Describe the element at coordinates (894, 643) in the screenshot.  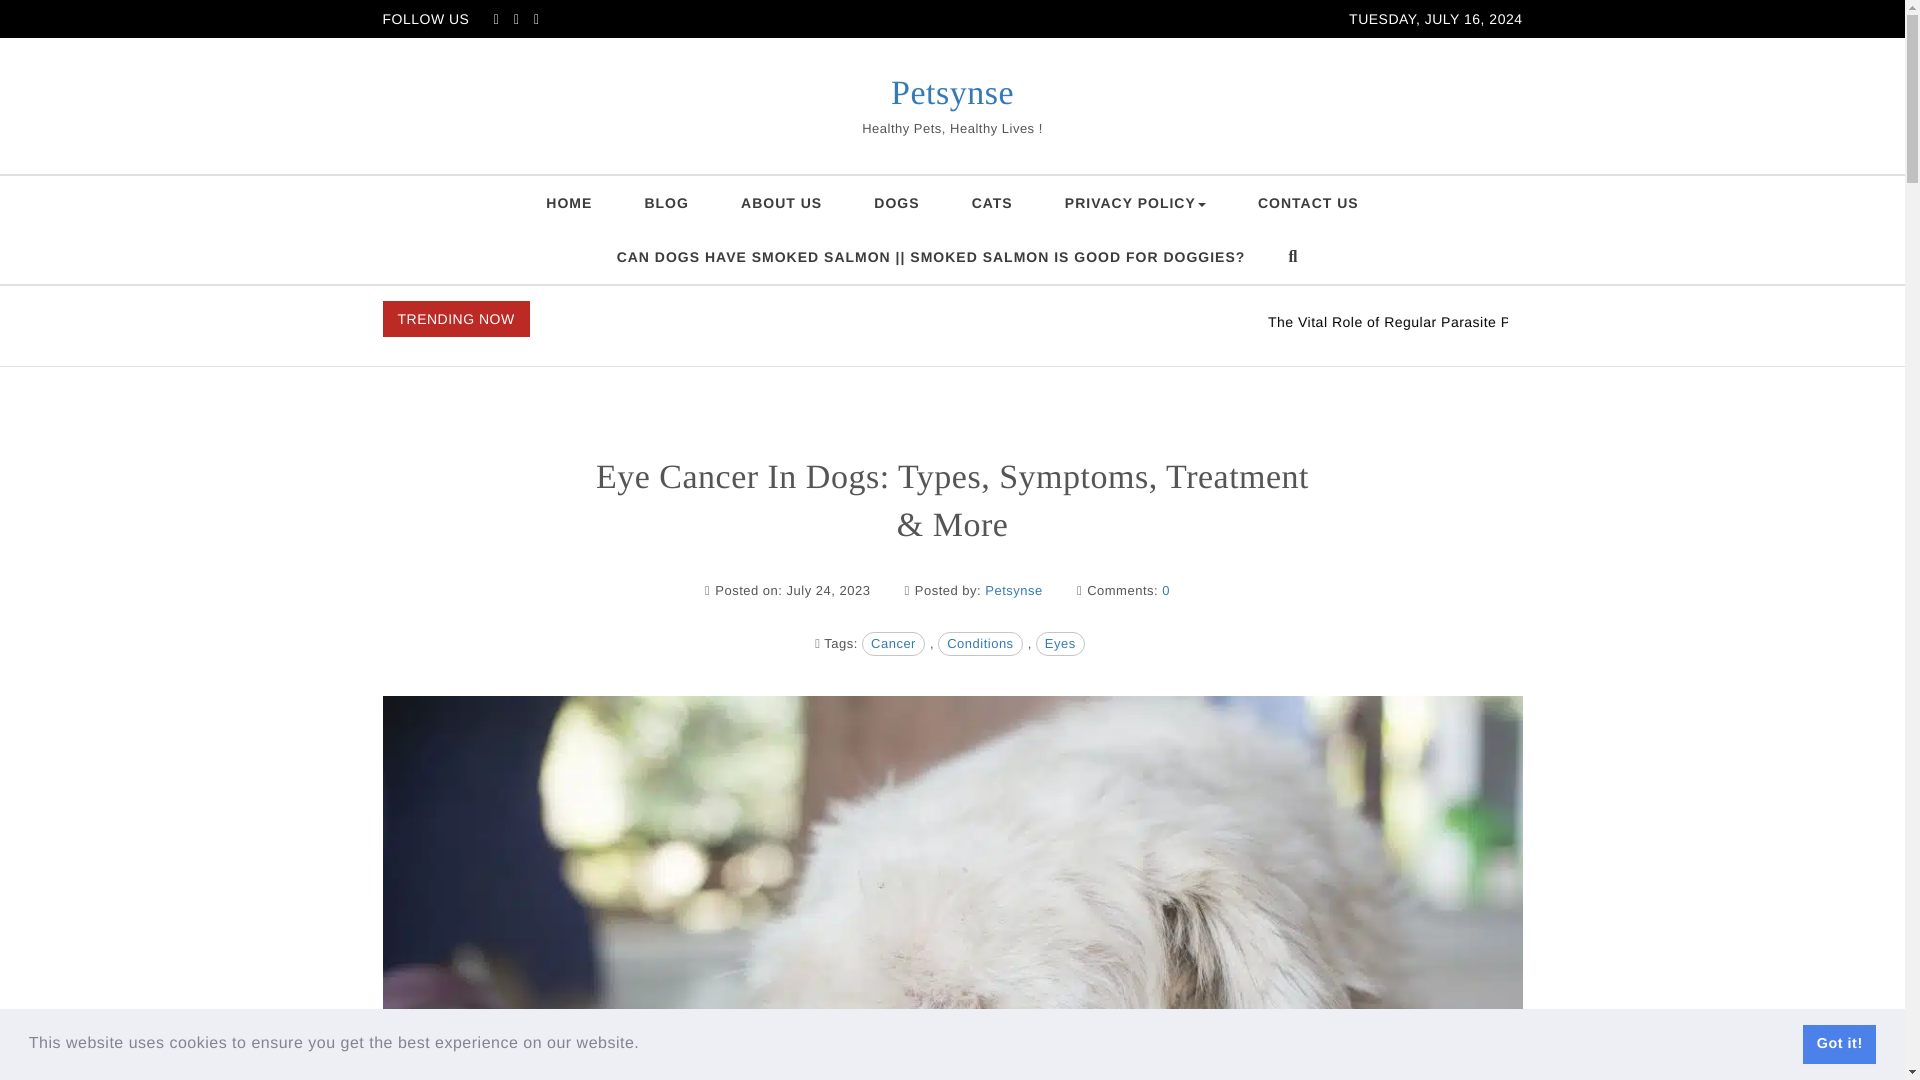
I see `Cancer` at that location.